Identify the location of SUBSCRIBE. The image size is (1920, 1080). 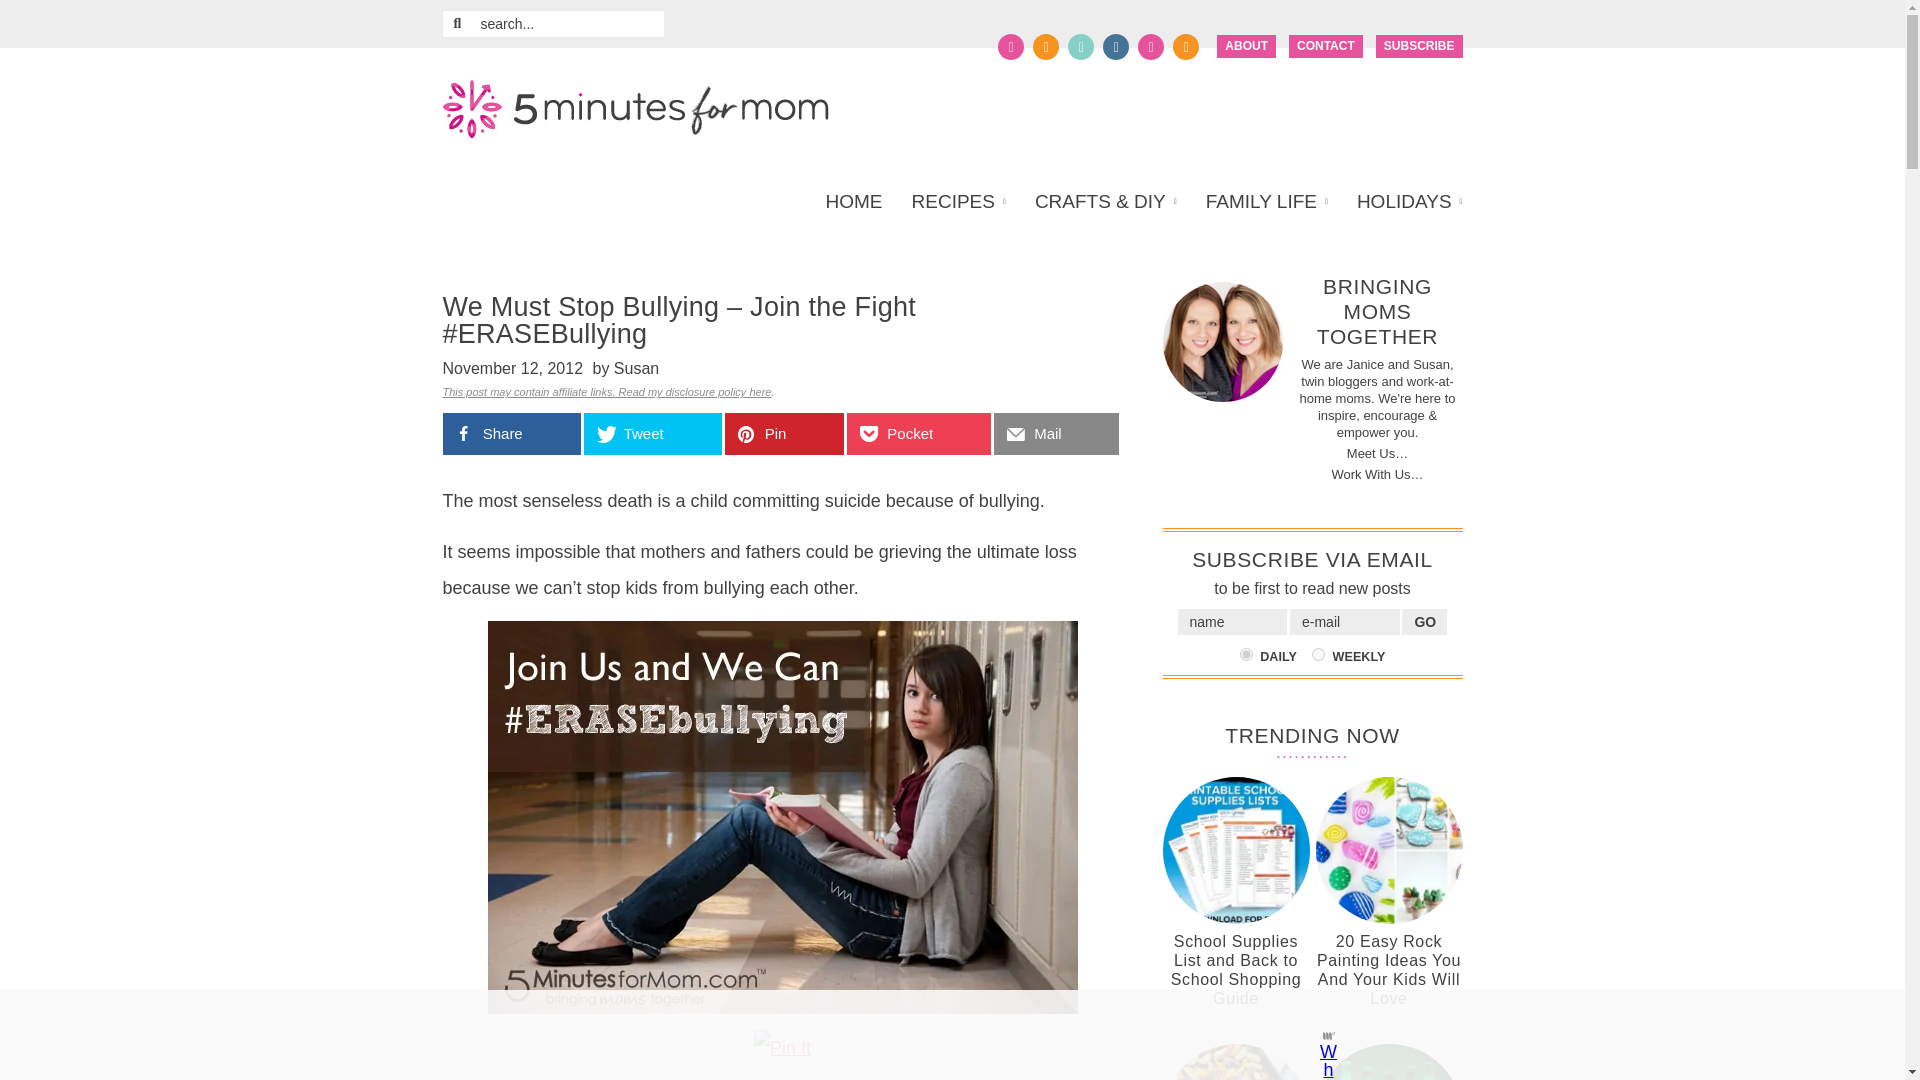
(1420, 46).